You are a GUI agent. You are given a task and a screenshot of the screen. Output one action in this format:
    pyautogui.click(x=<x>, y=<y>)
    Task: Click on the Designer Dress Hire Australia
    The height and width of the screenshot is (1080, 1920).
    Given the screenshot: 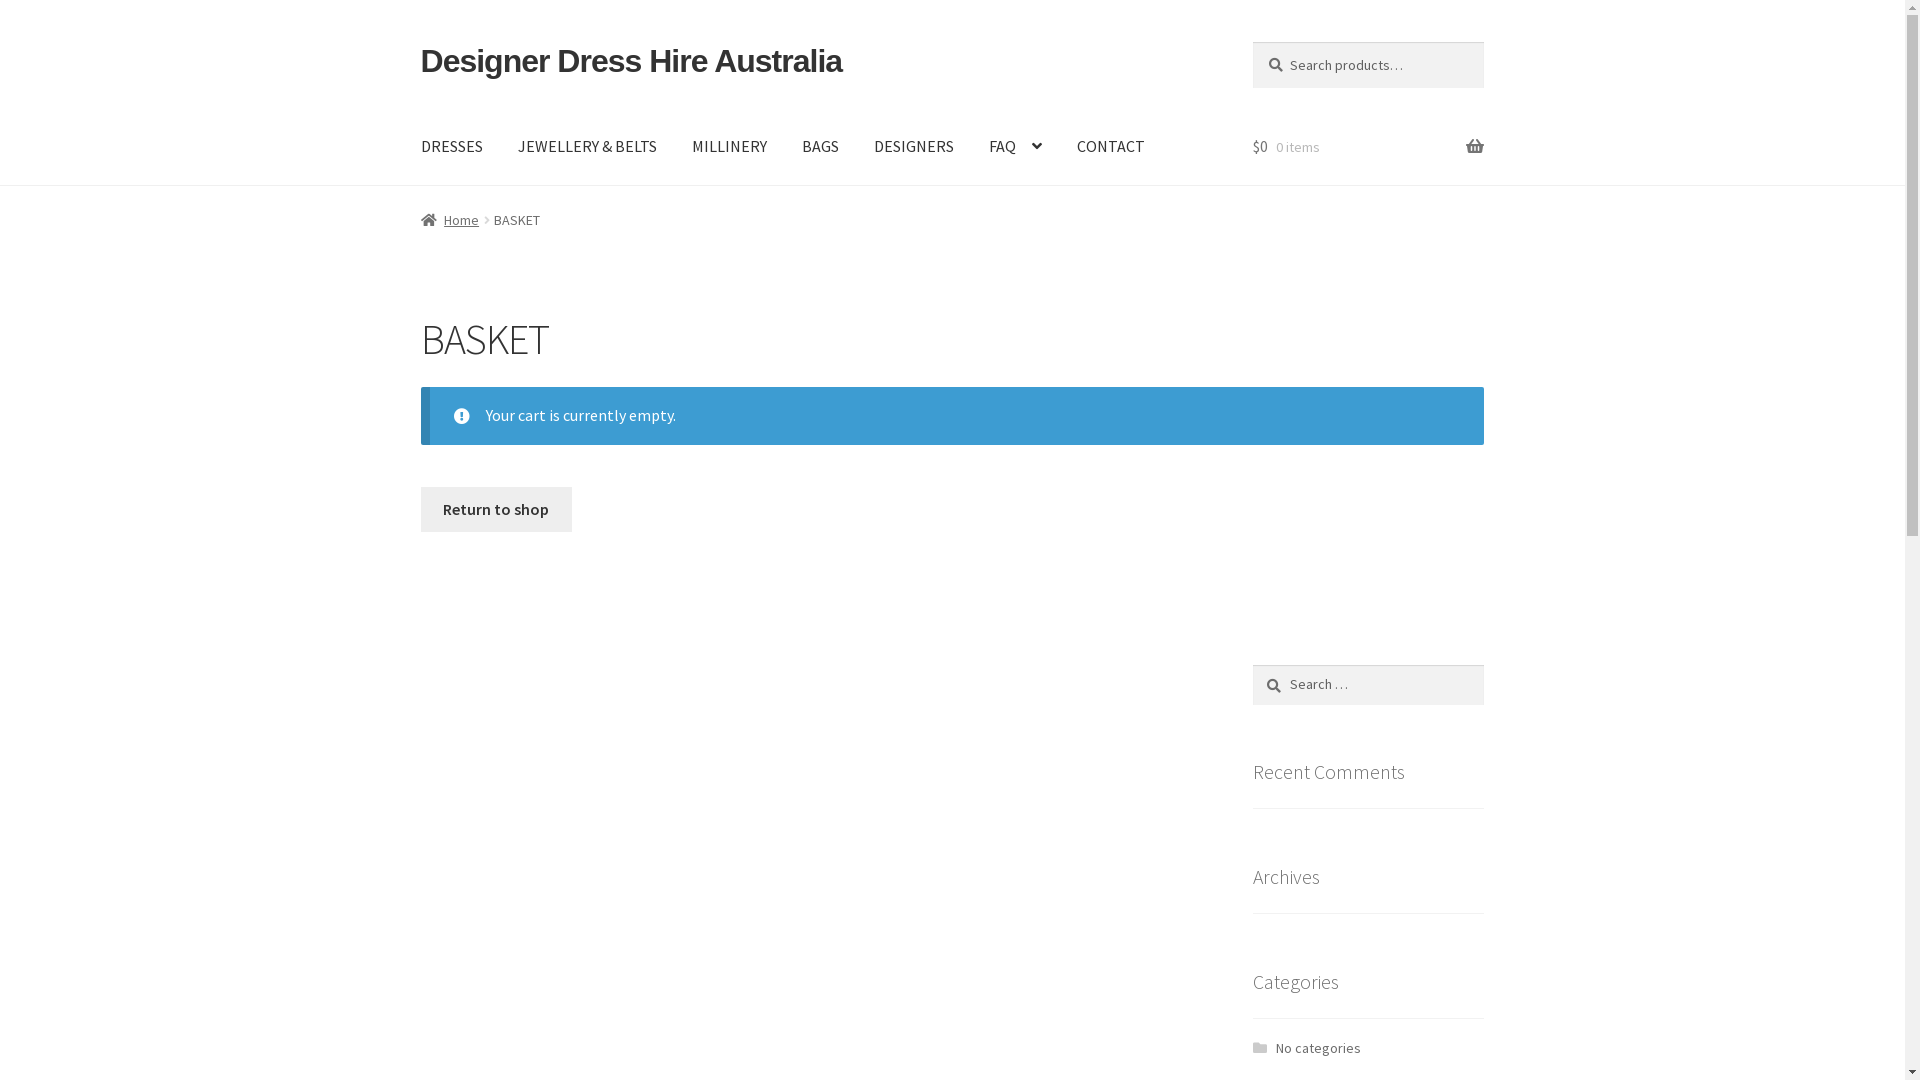 What is the action you would take?
    pyautogui.click(x=632, y=61)
    